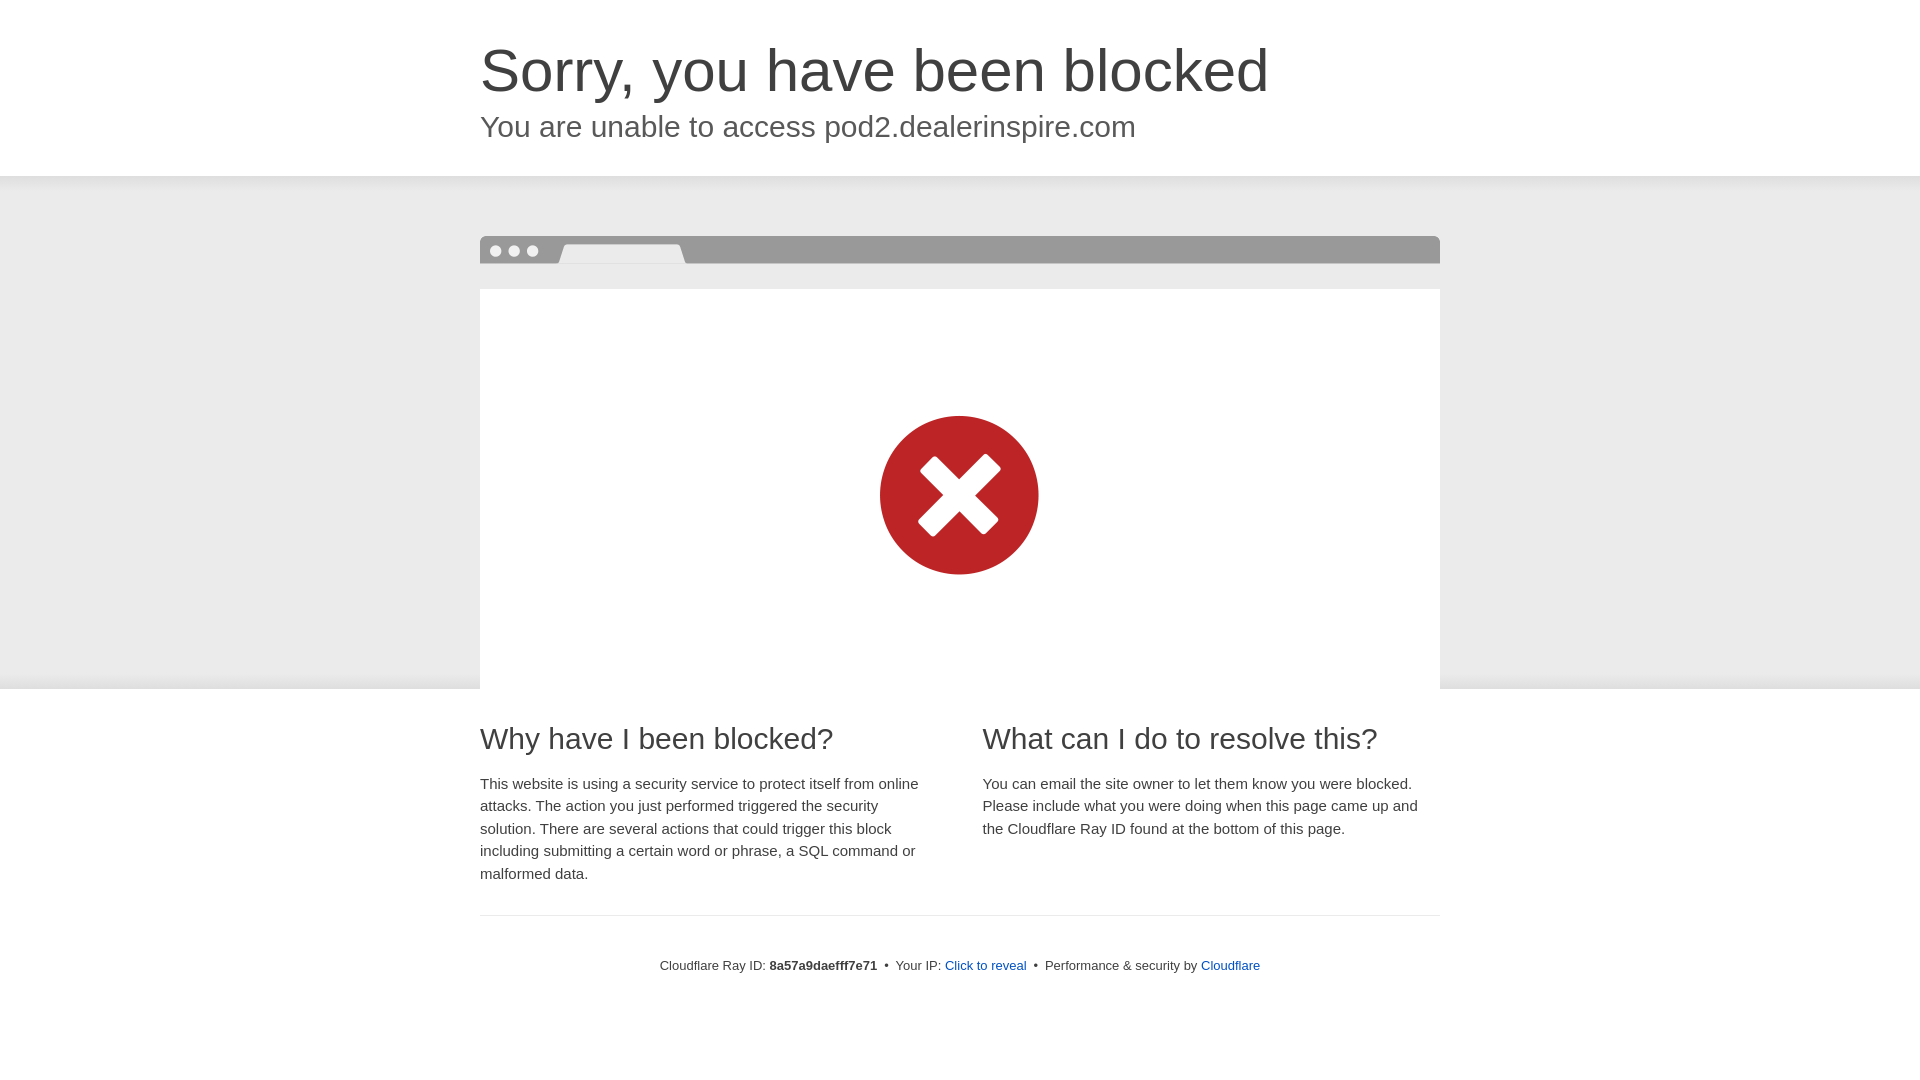  Describe the element at coordinates (1230, 965) in the screenshot. I see `Cloudflare` at that location.